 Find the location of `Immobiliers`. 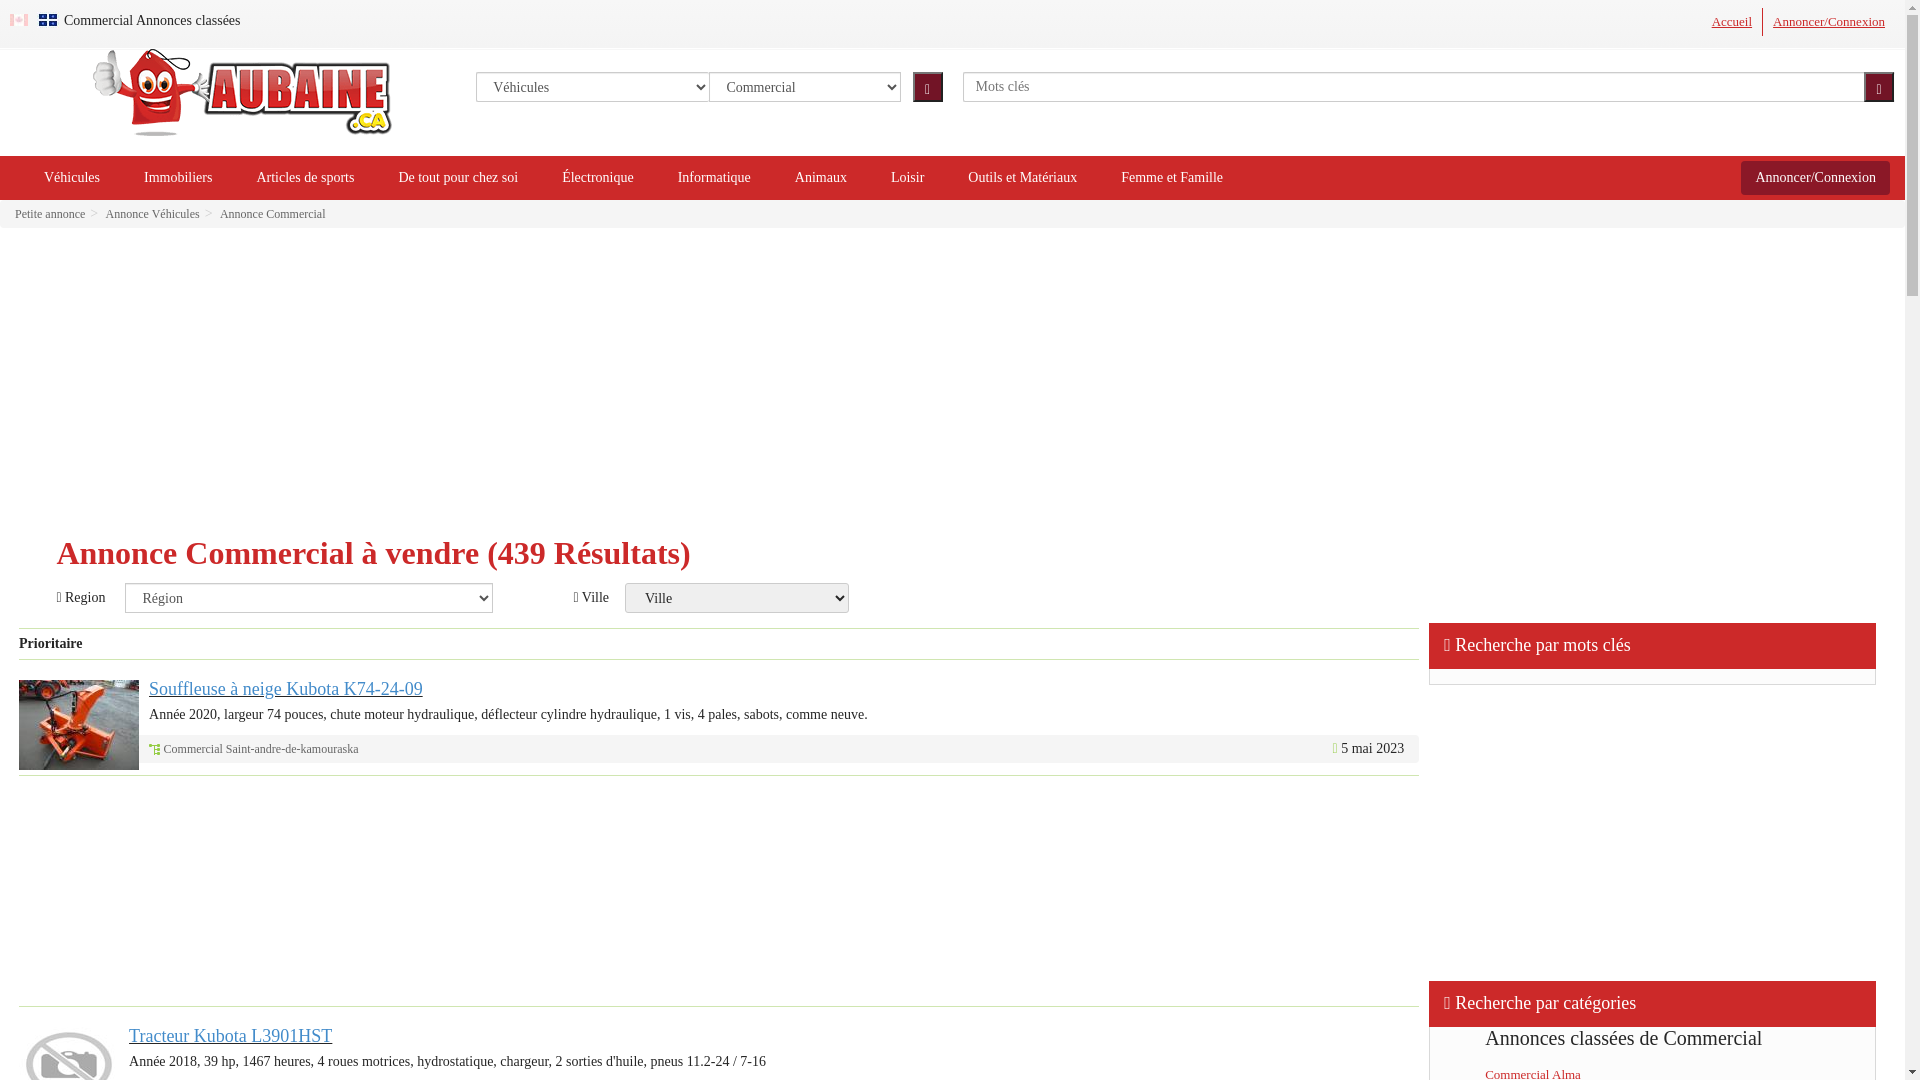

Immobiliers is located at coordinates (178, 178).